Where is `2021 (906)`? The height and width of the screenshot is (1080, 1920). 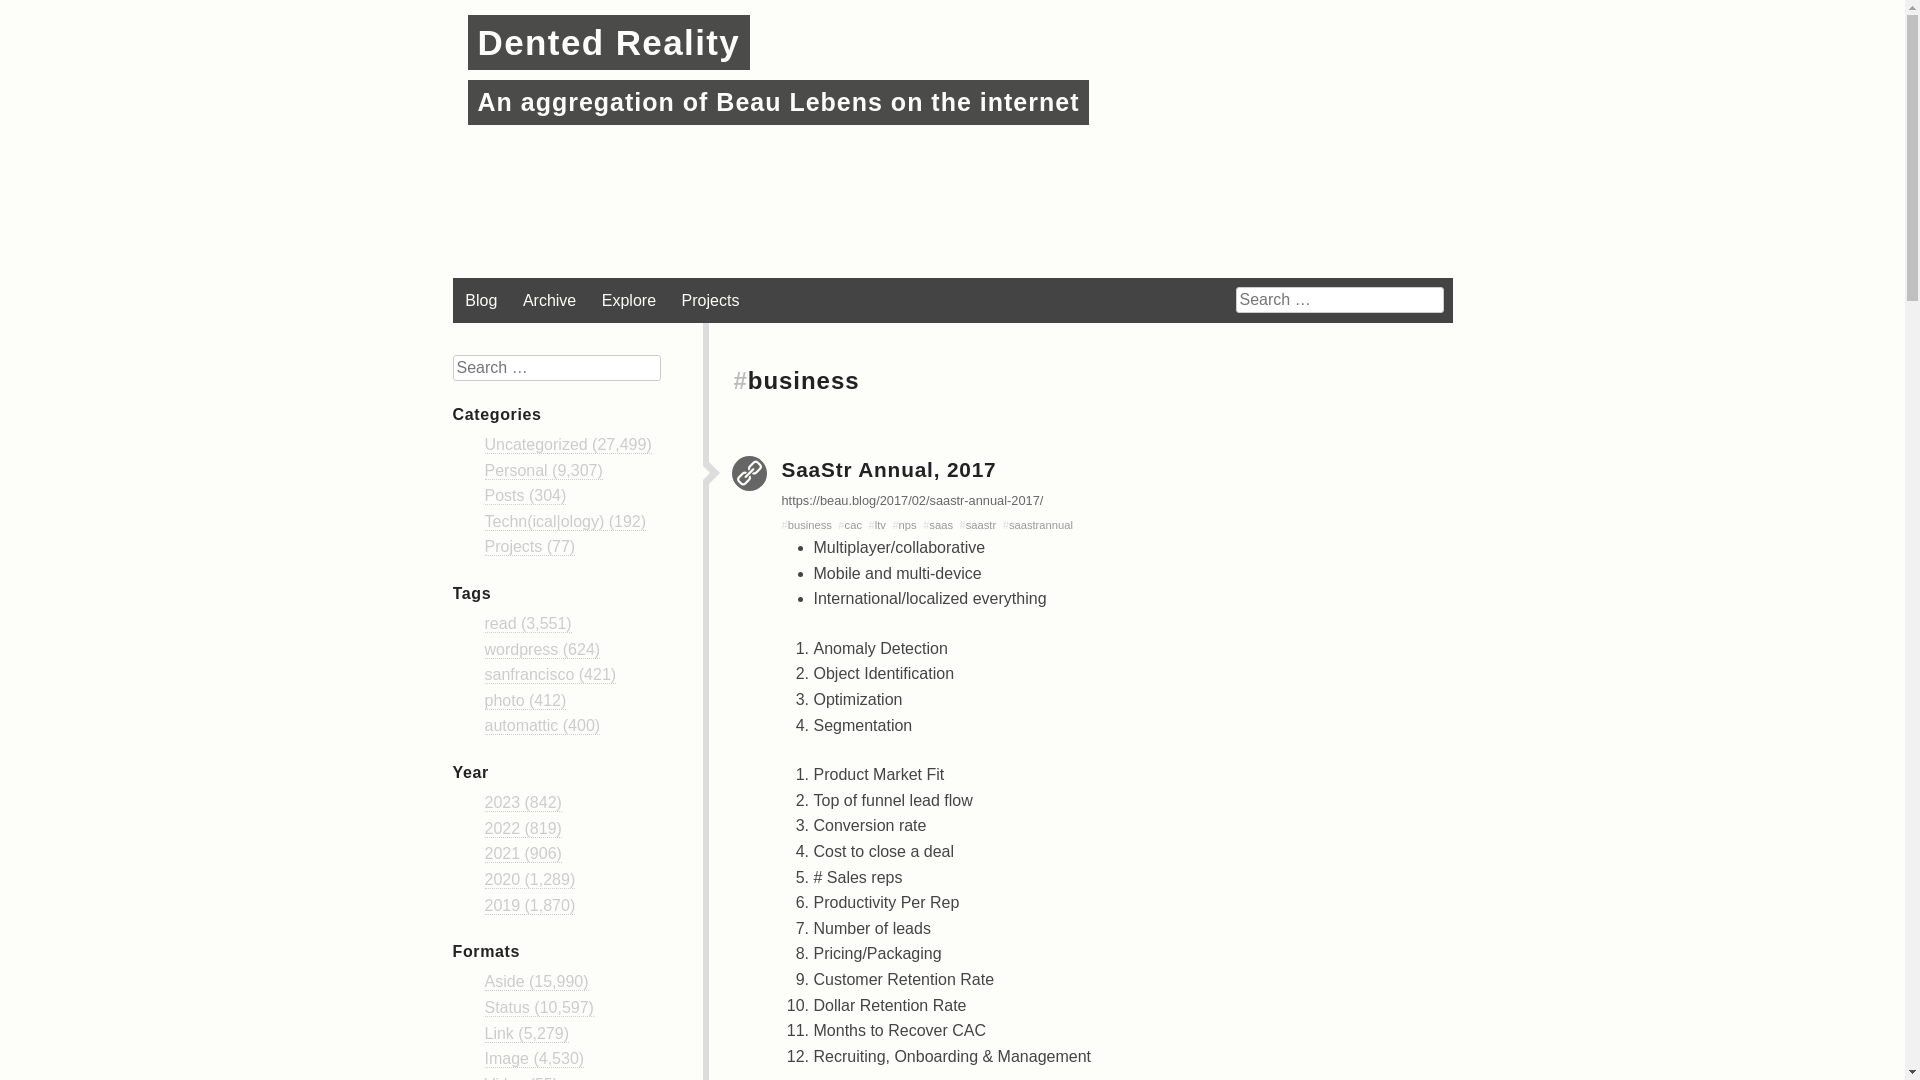
2021 (906) is located at coordinates (522, 854).